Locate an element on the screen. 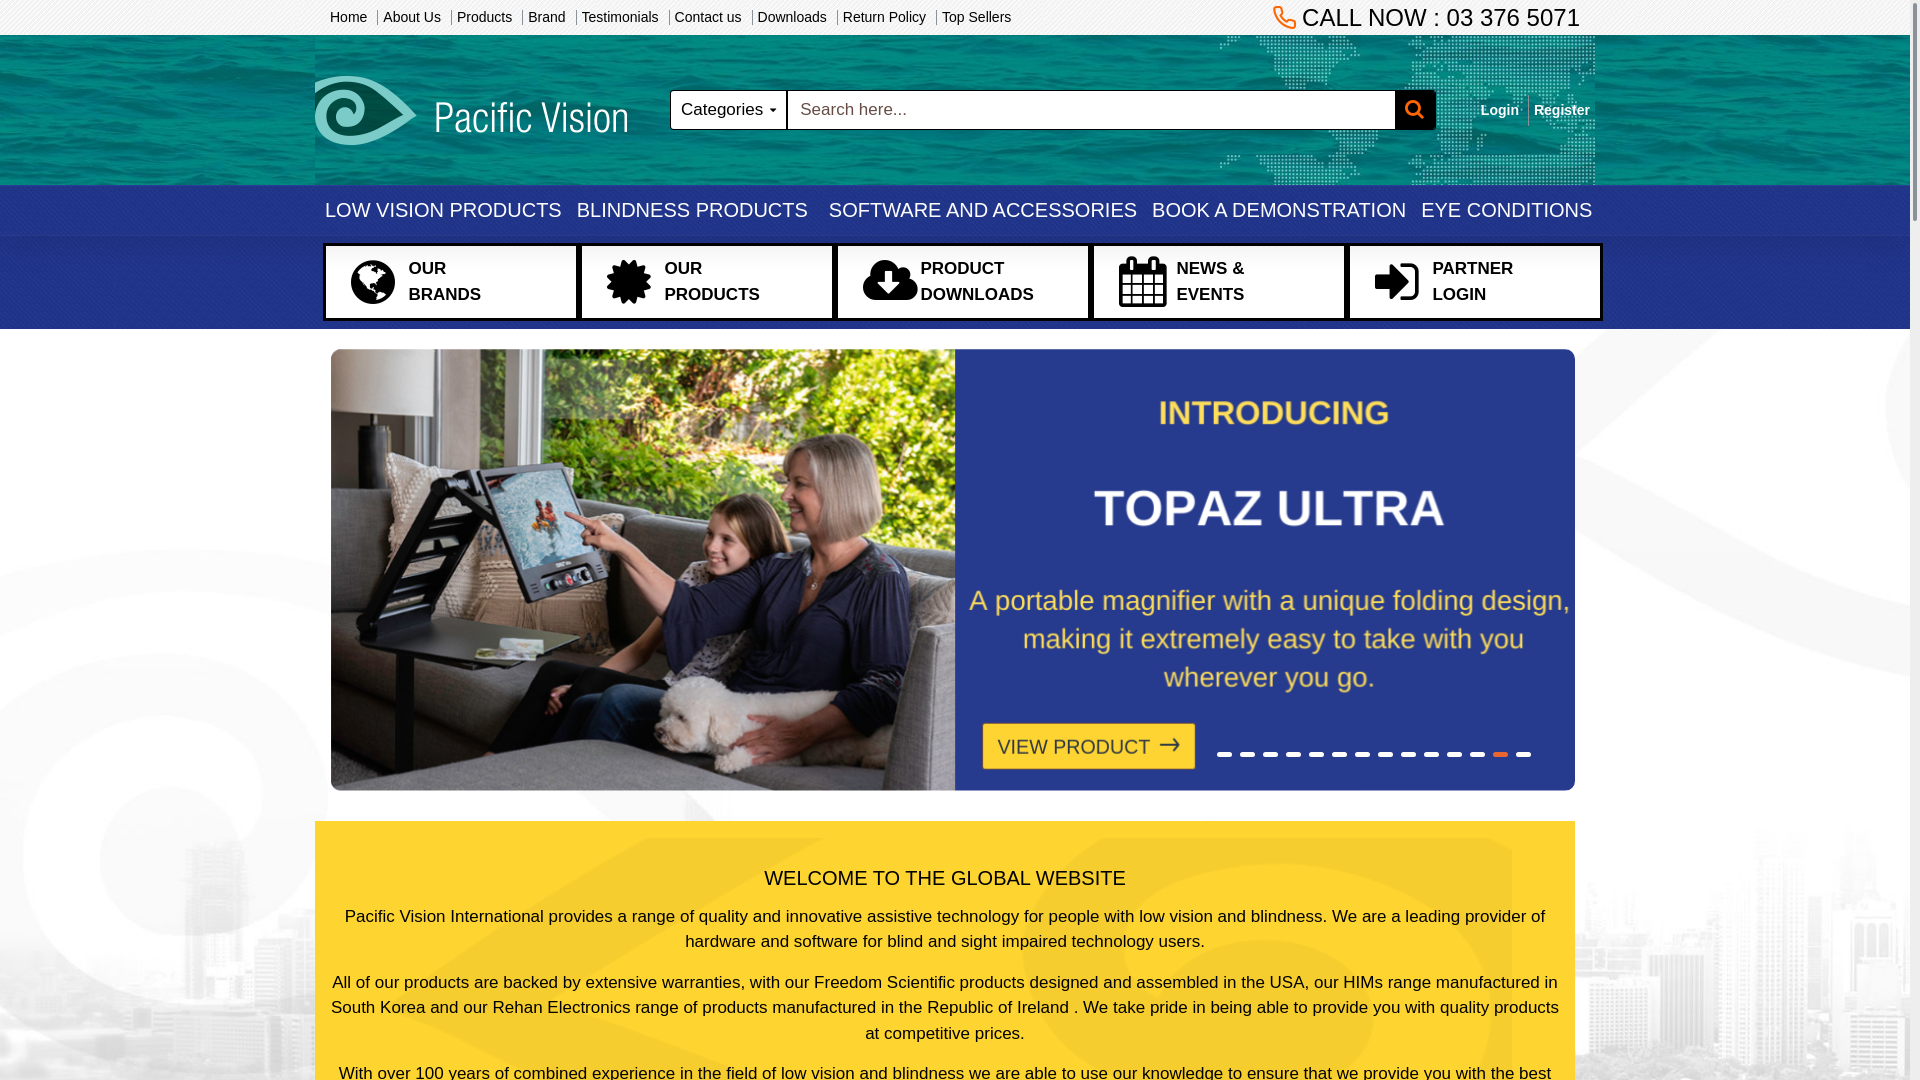  SOFTWARE AND ACCESSORIES is located at coordinates (978, 210).